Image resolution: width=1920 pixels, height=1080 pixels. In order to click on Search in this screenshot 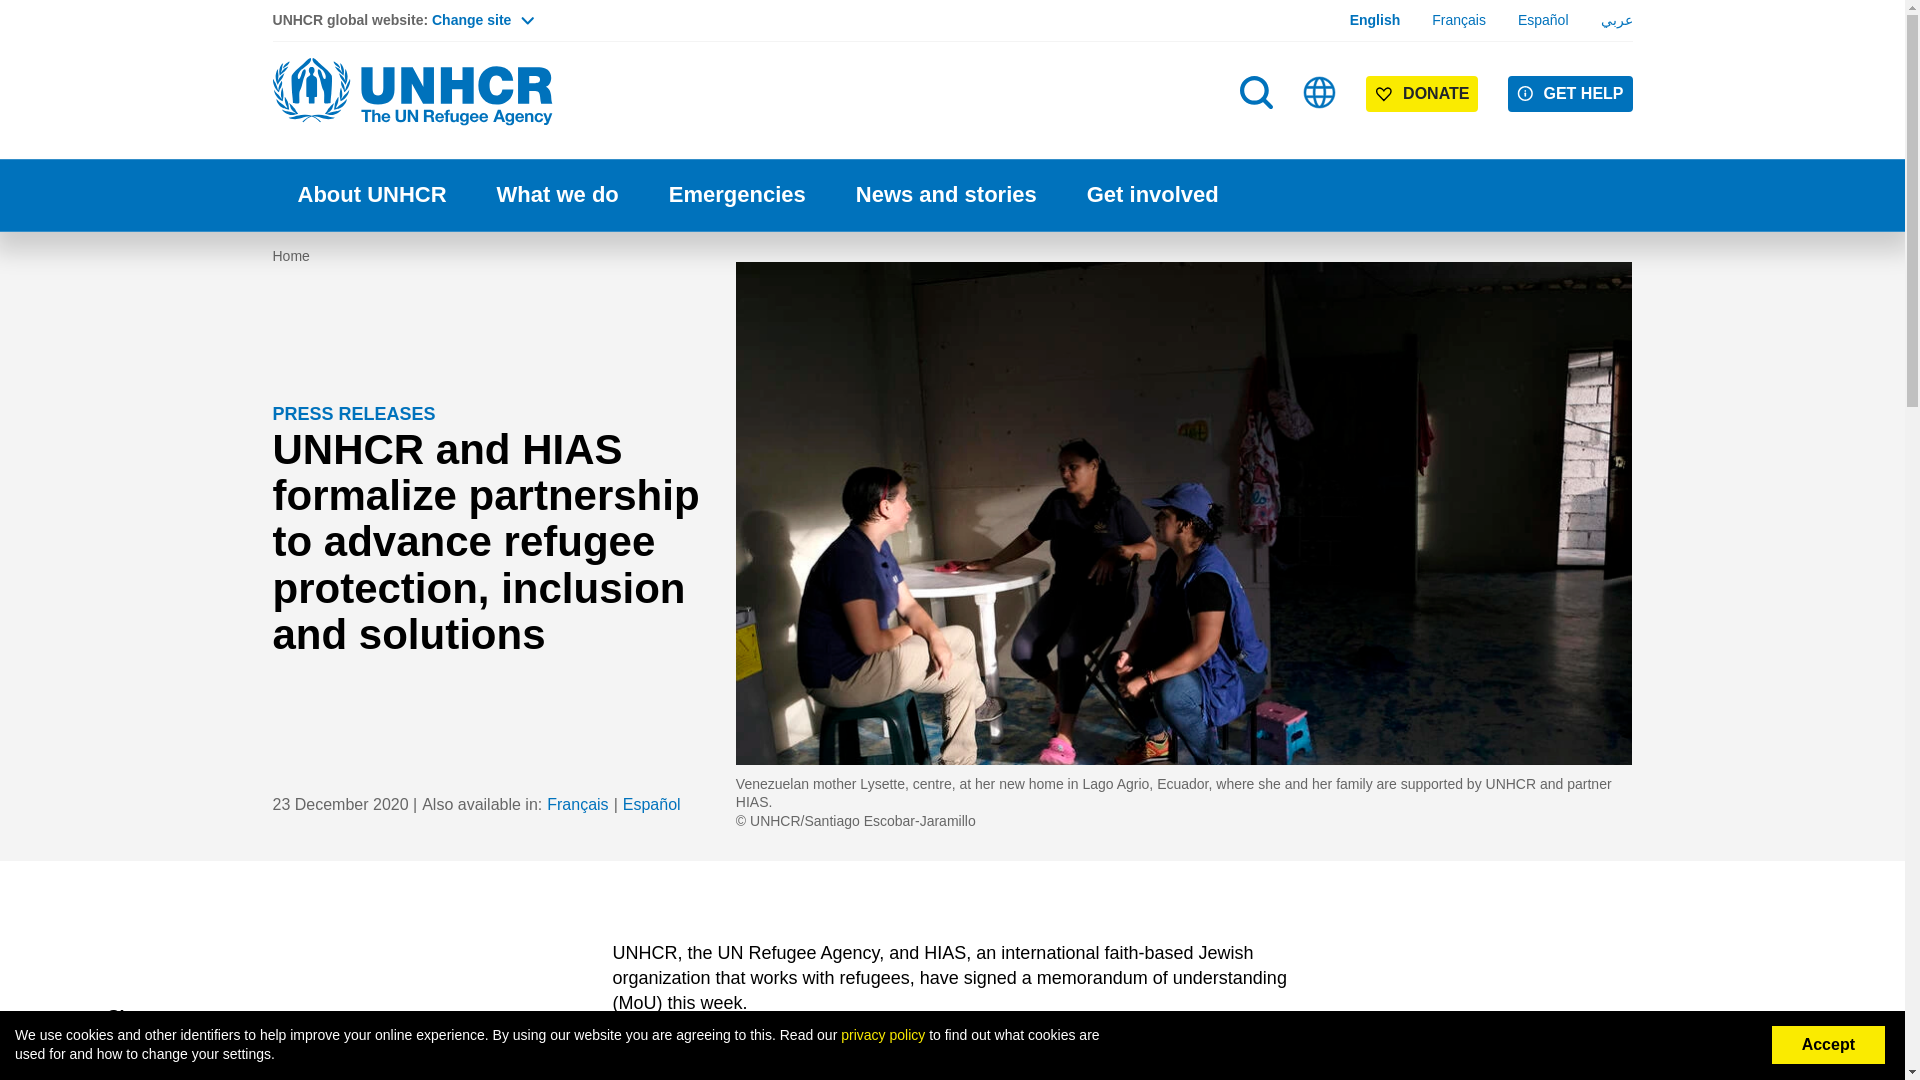, I will do `click(1256, 92)`.